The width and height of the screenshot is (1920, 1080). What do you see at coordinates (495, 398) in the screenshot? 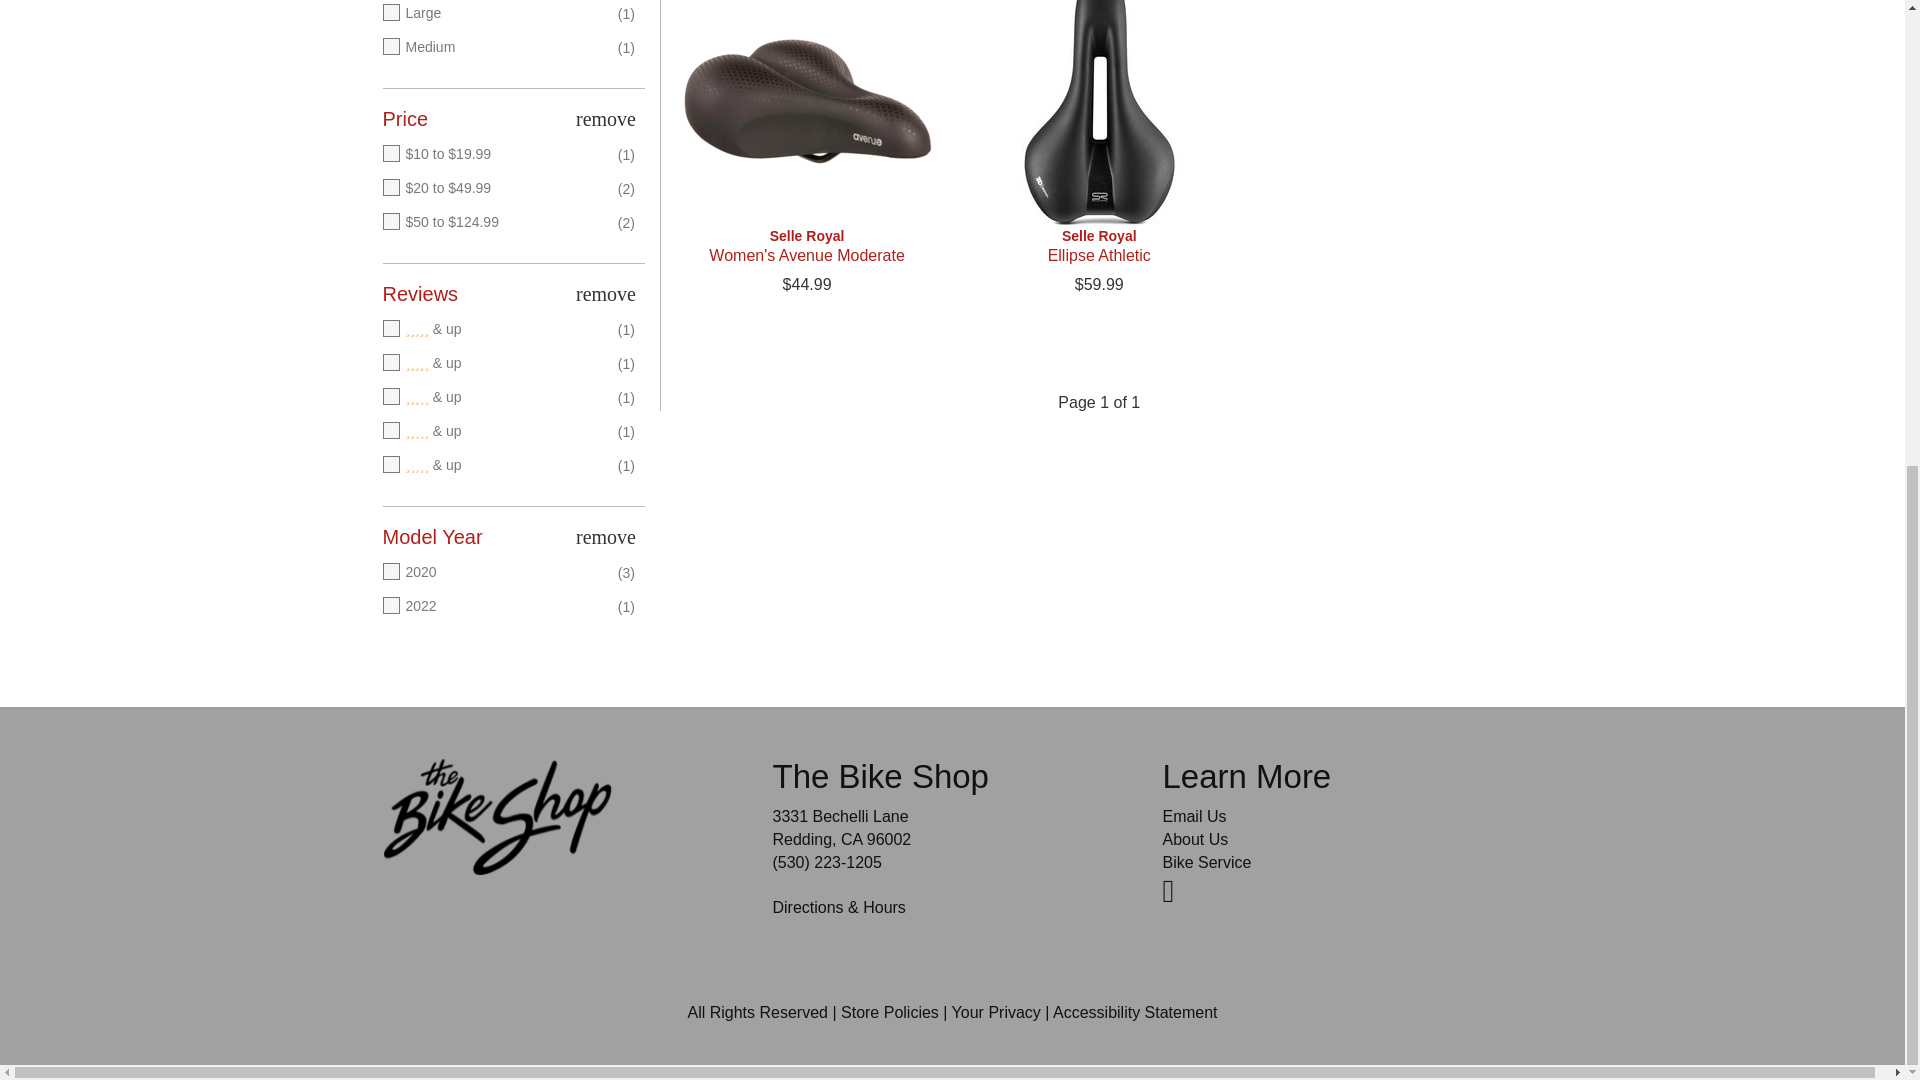
I see `3` at bounding box center [495, 398].